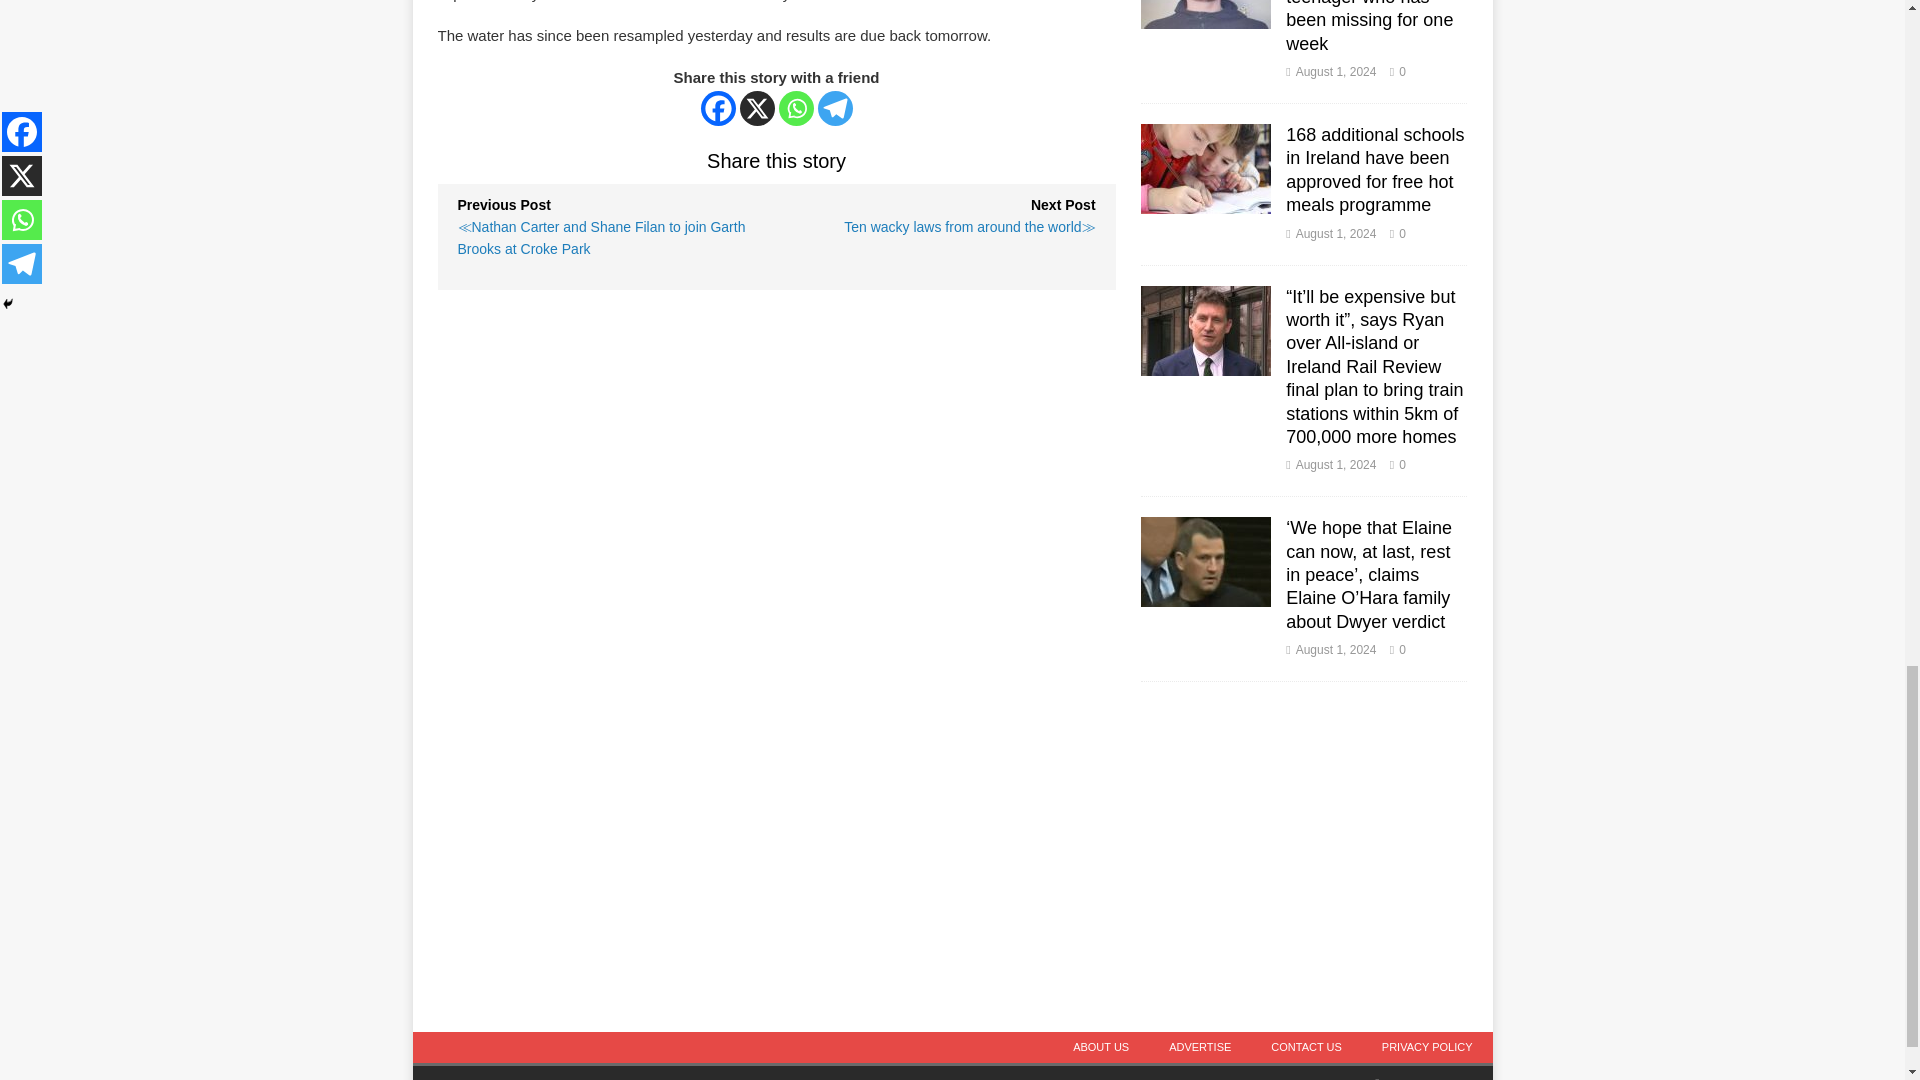  What do you see at coordinates (796, 108) in the screenshot?
I see `Whatsapp` at bounding box center [796, 108].